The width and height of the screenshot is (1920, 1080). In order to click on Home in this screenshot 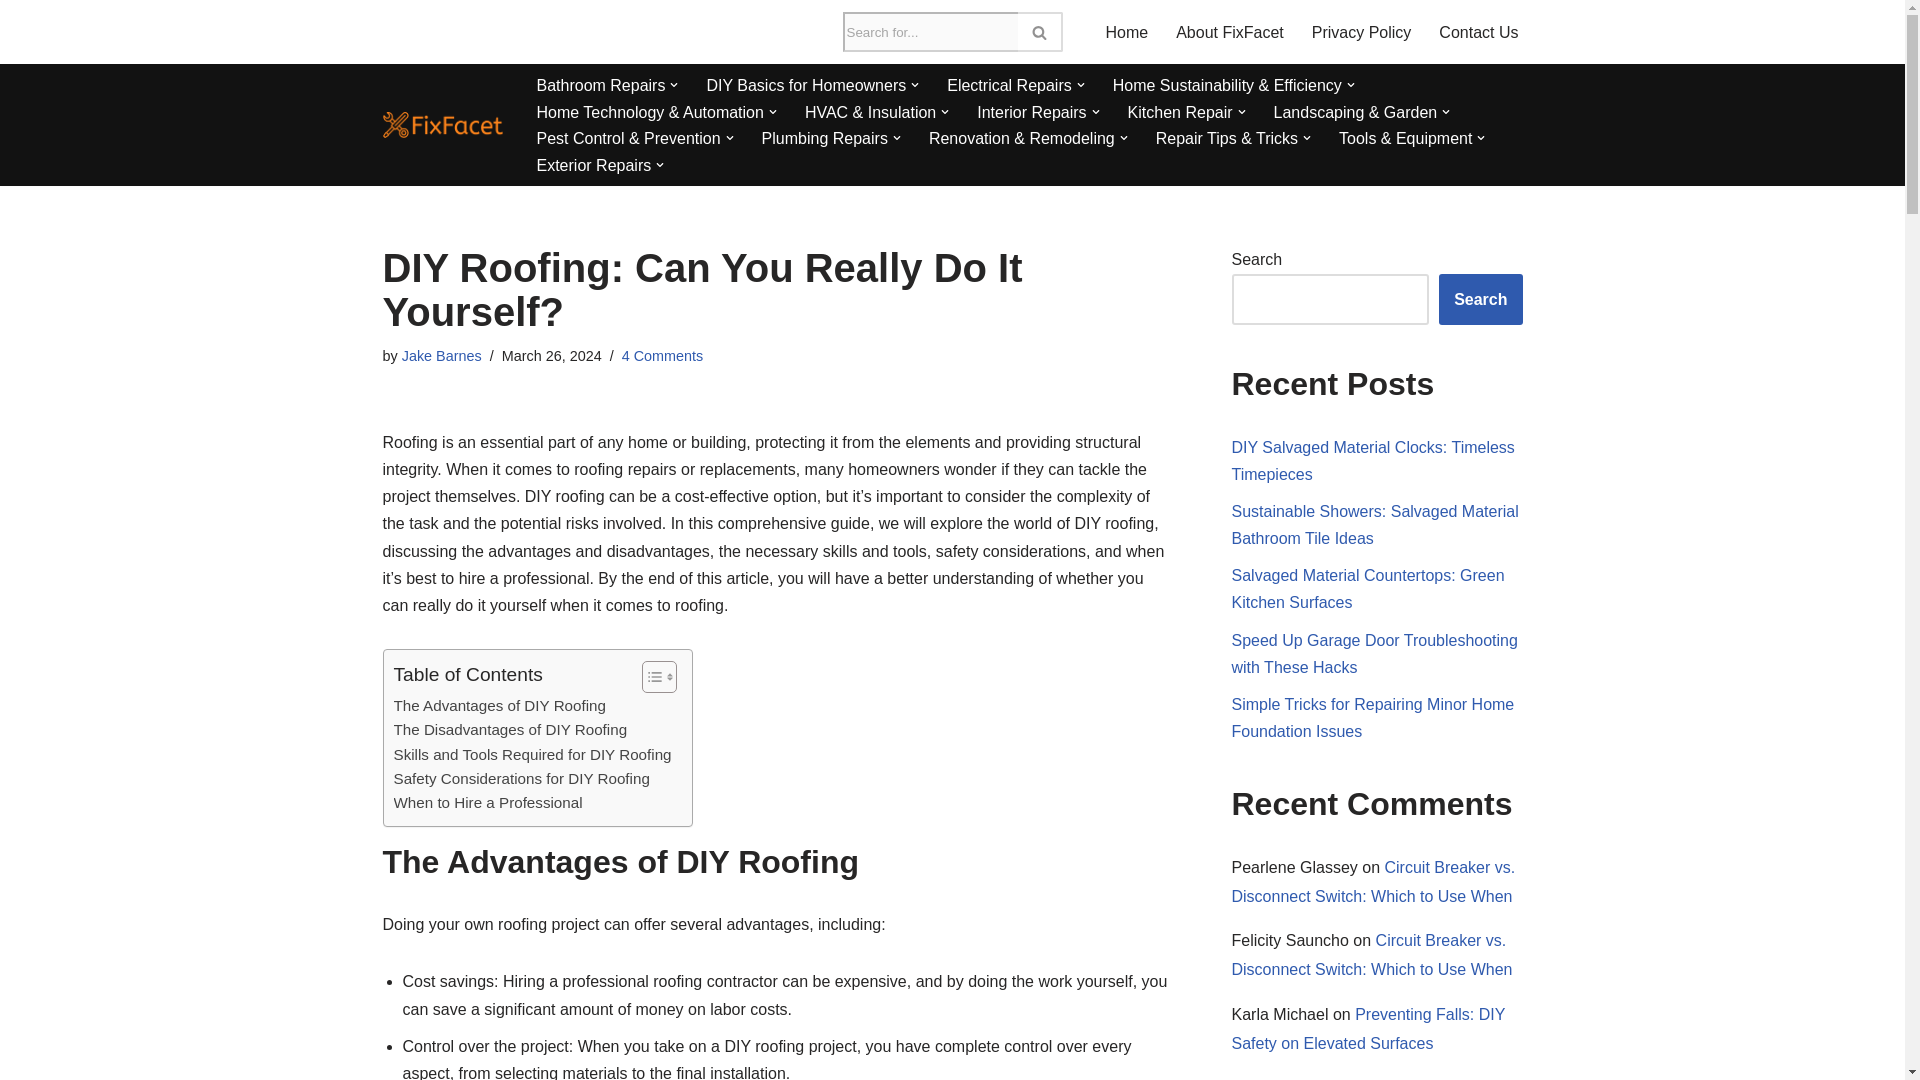, I will do `click(1126, 32)`.